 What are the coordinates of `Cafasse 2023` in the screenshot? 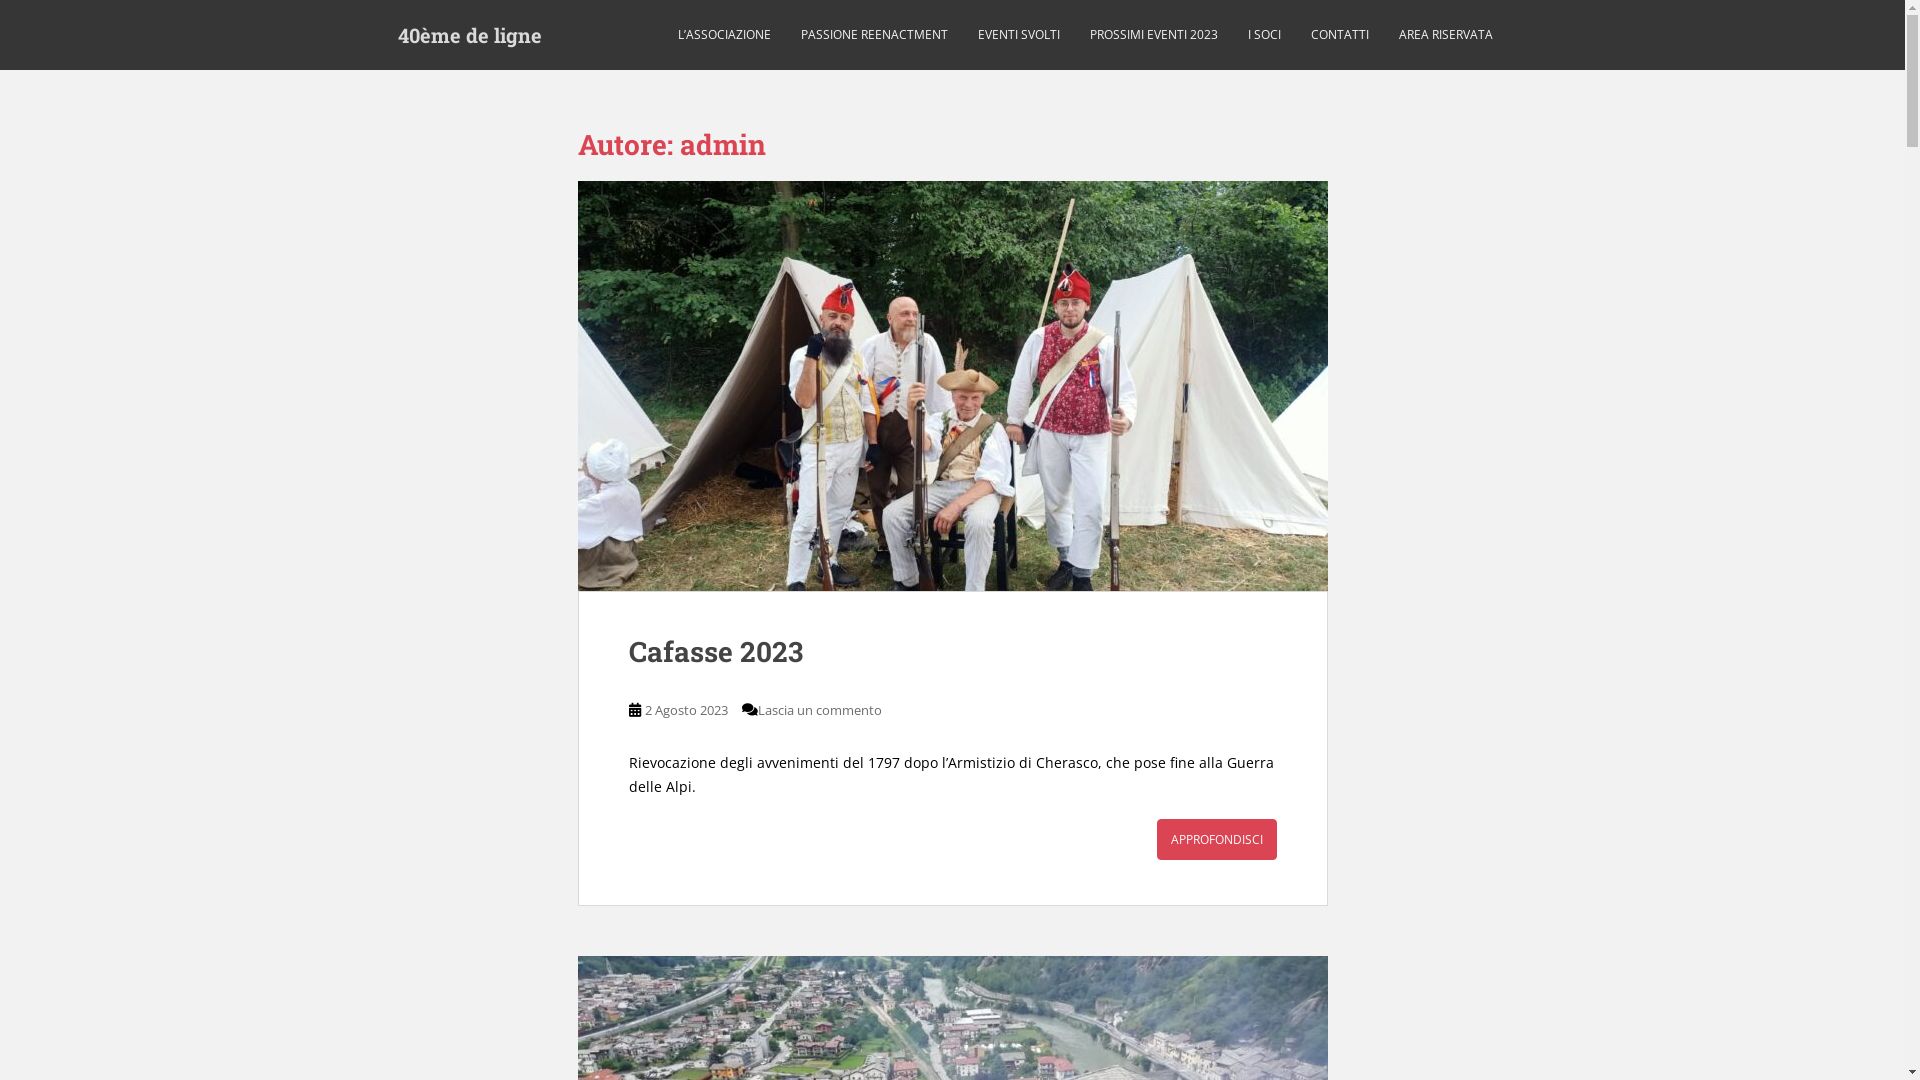 It's located at (953, 386).